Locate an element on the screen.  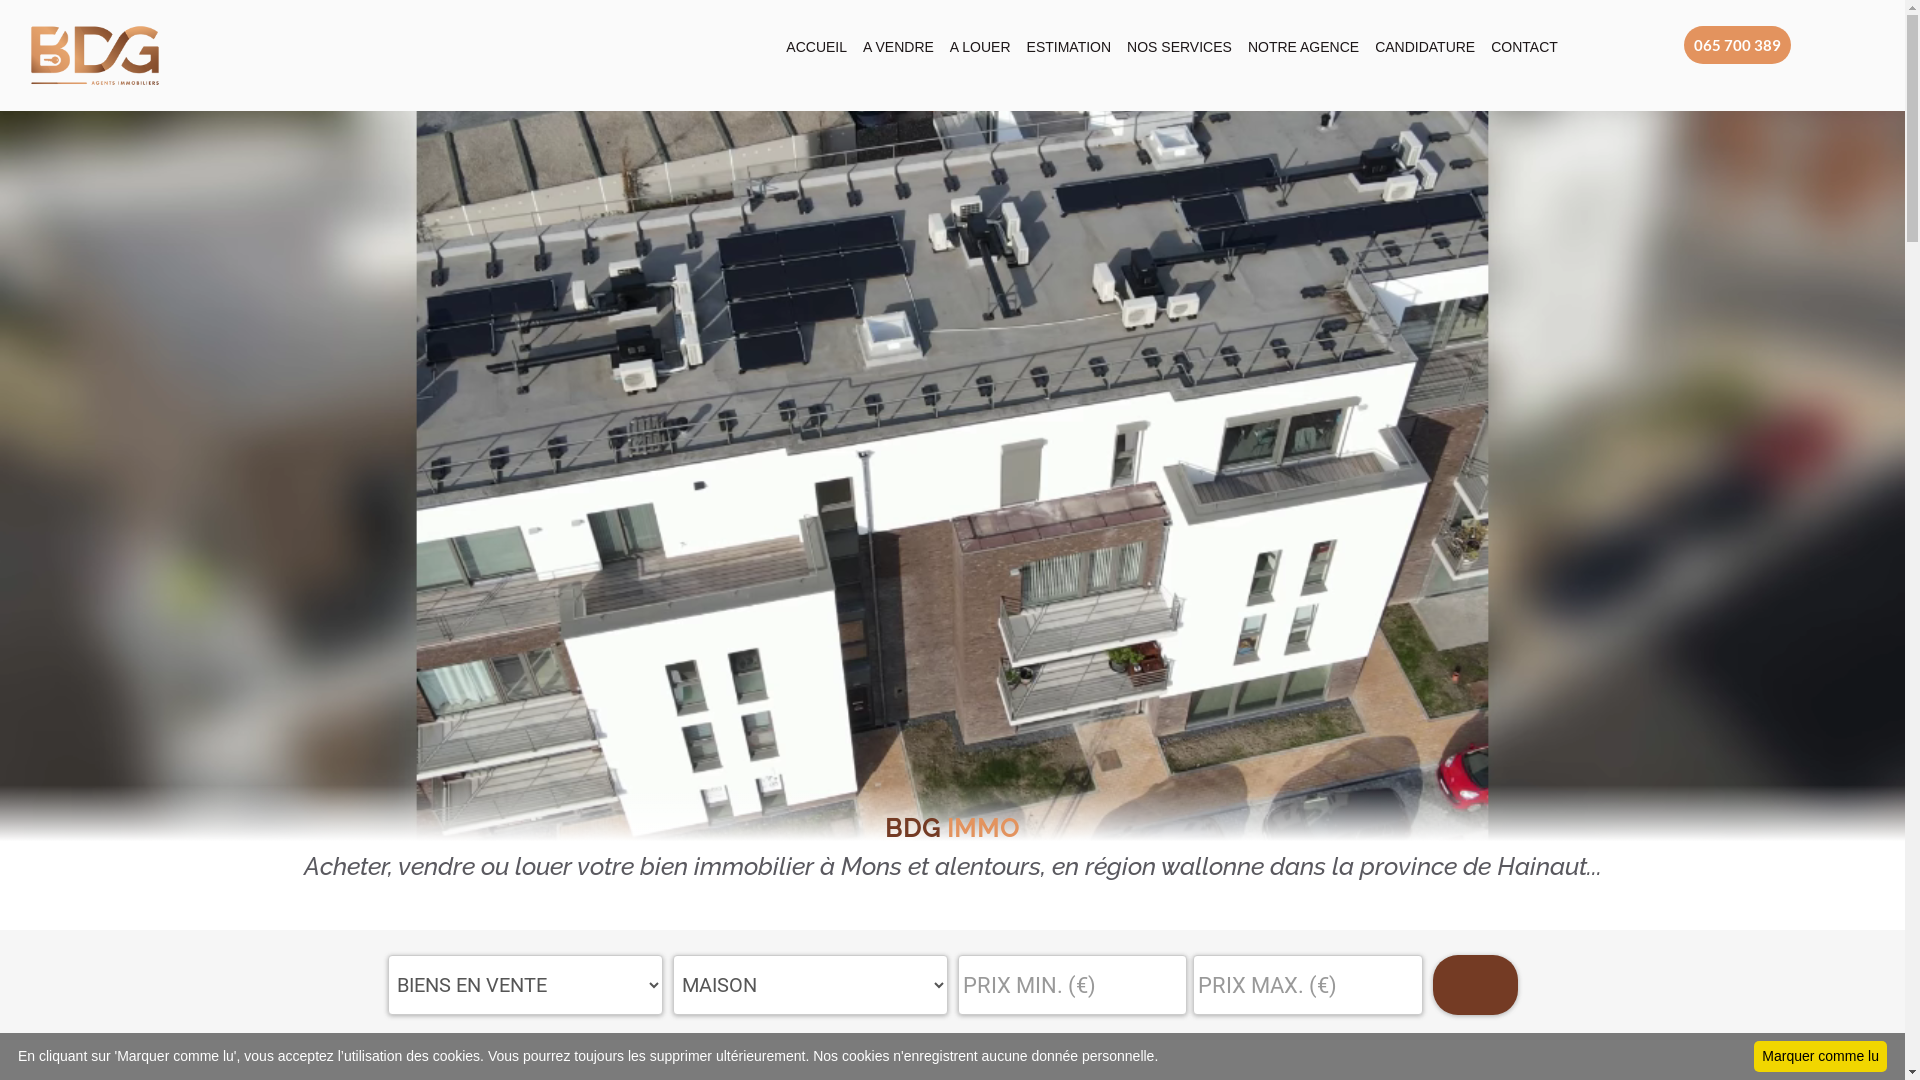
NOTRE AGENCE is located at coordinates (1304, 41).